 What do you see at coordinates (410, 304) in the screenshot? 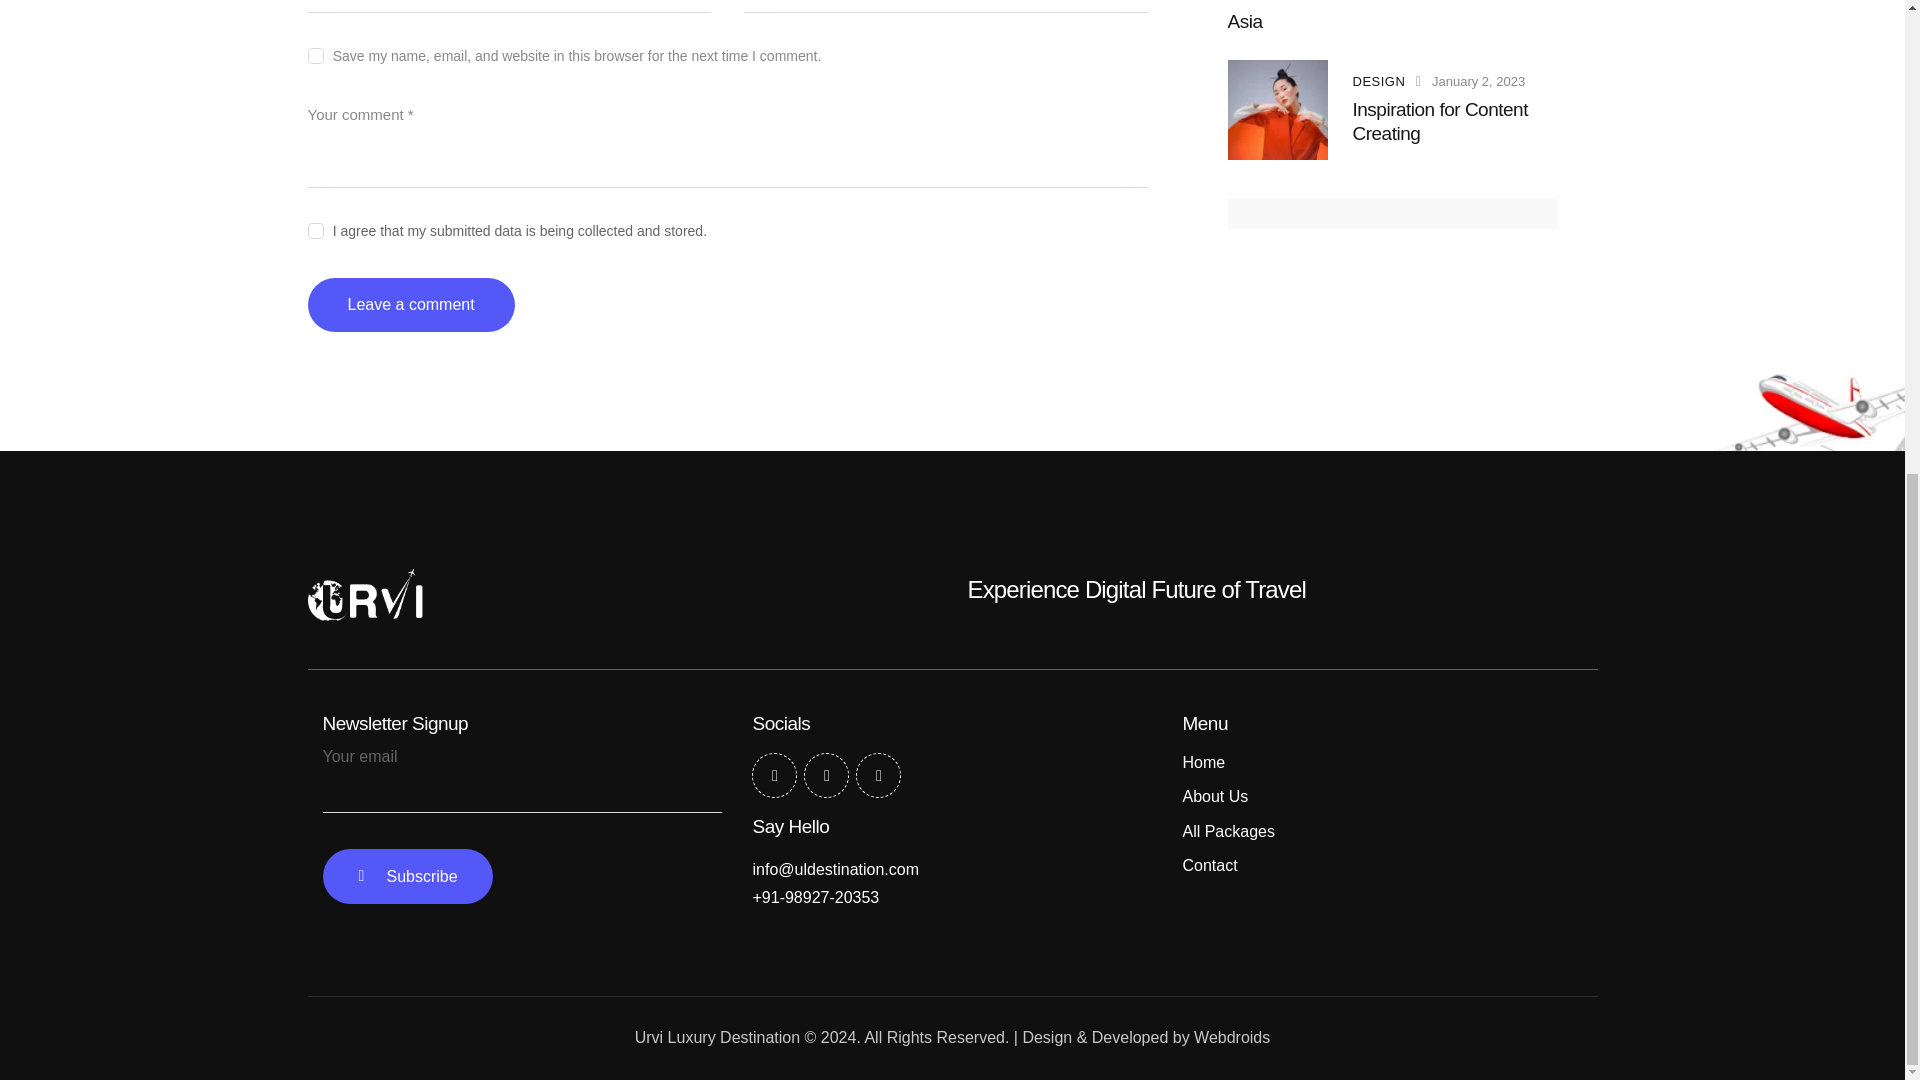
I see `Leave a comment` at bounding box center [410, 304].